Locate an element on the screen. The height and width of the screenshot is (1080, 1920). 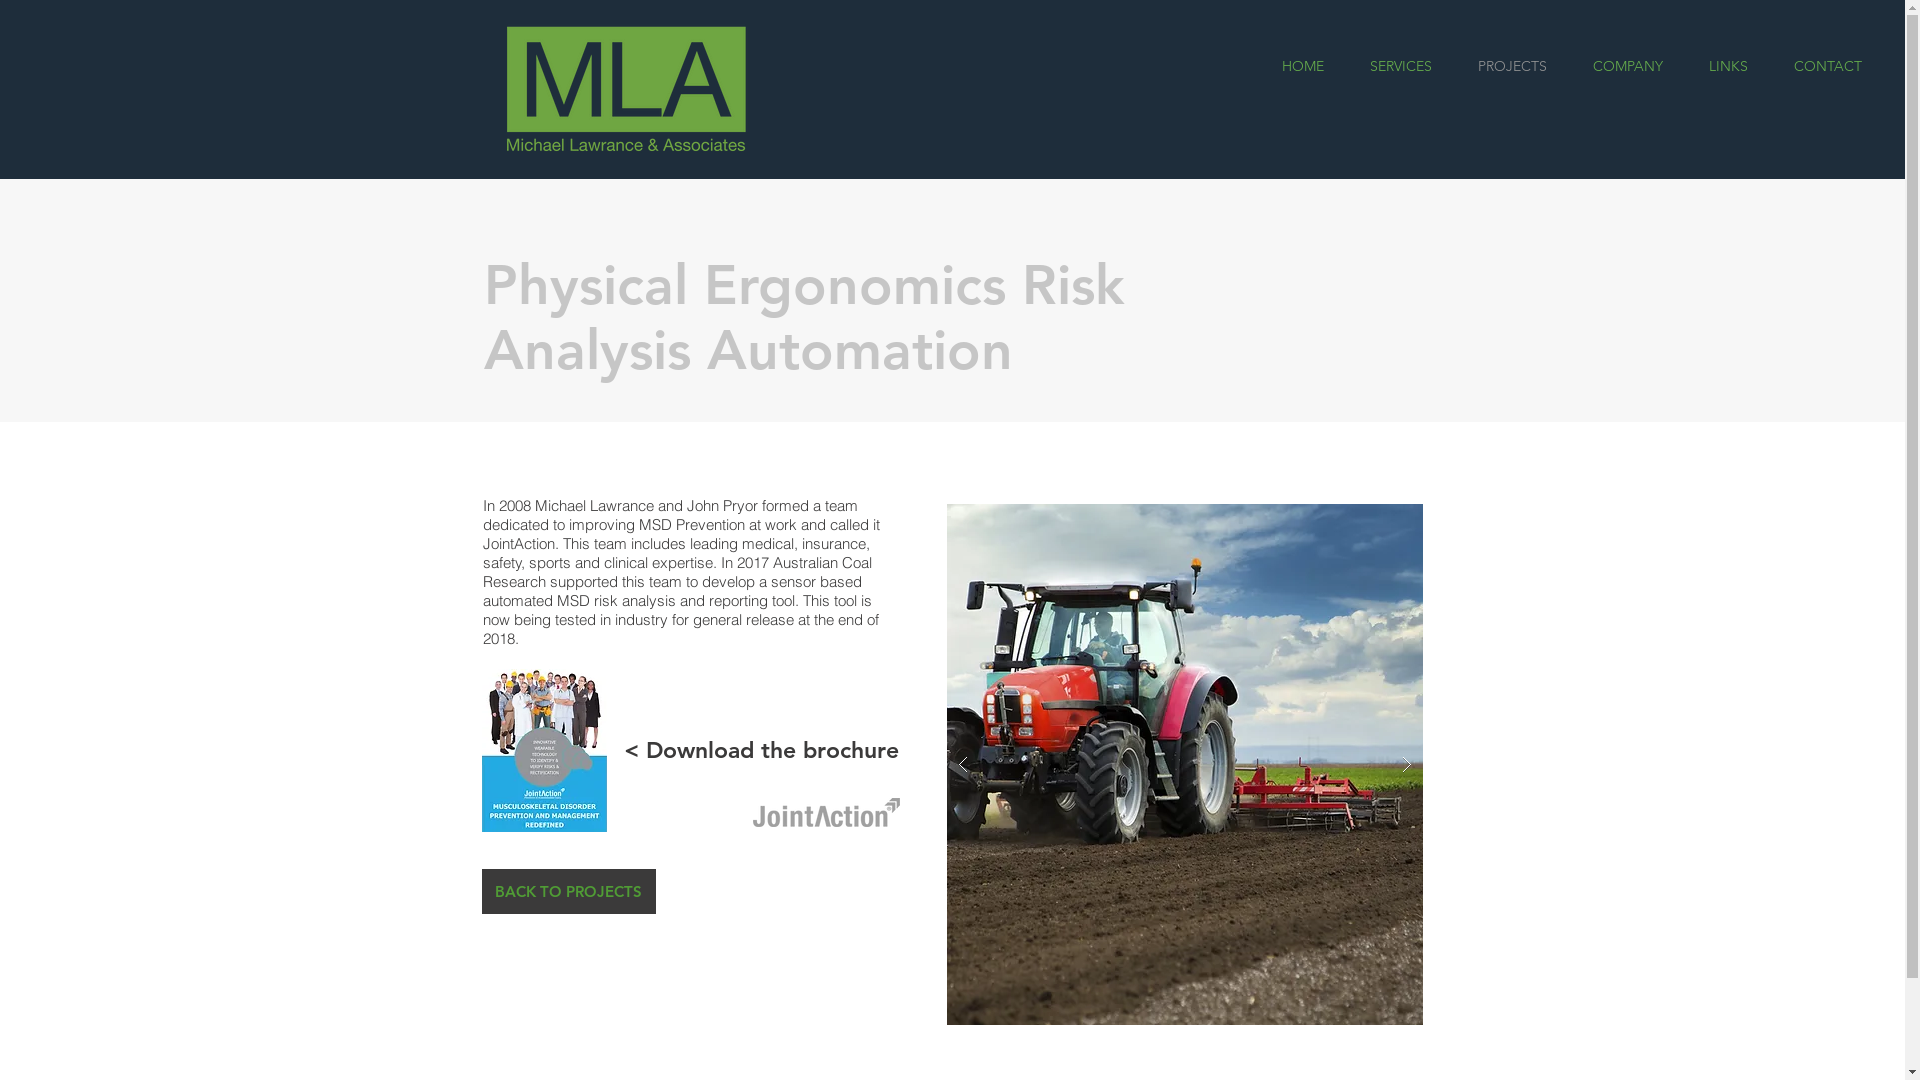
BACK TO PROJECTS is located at coordinates (569, 892).